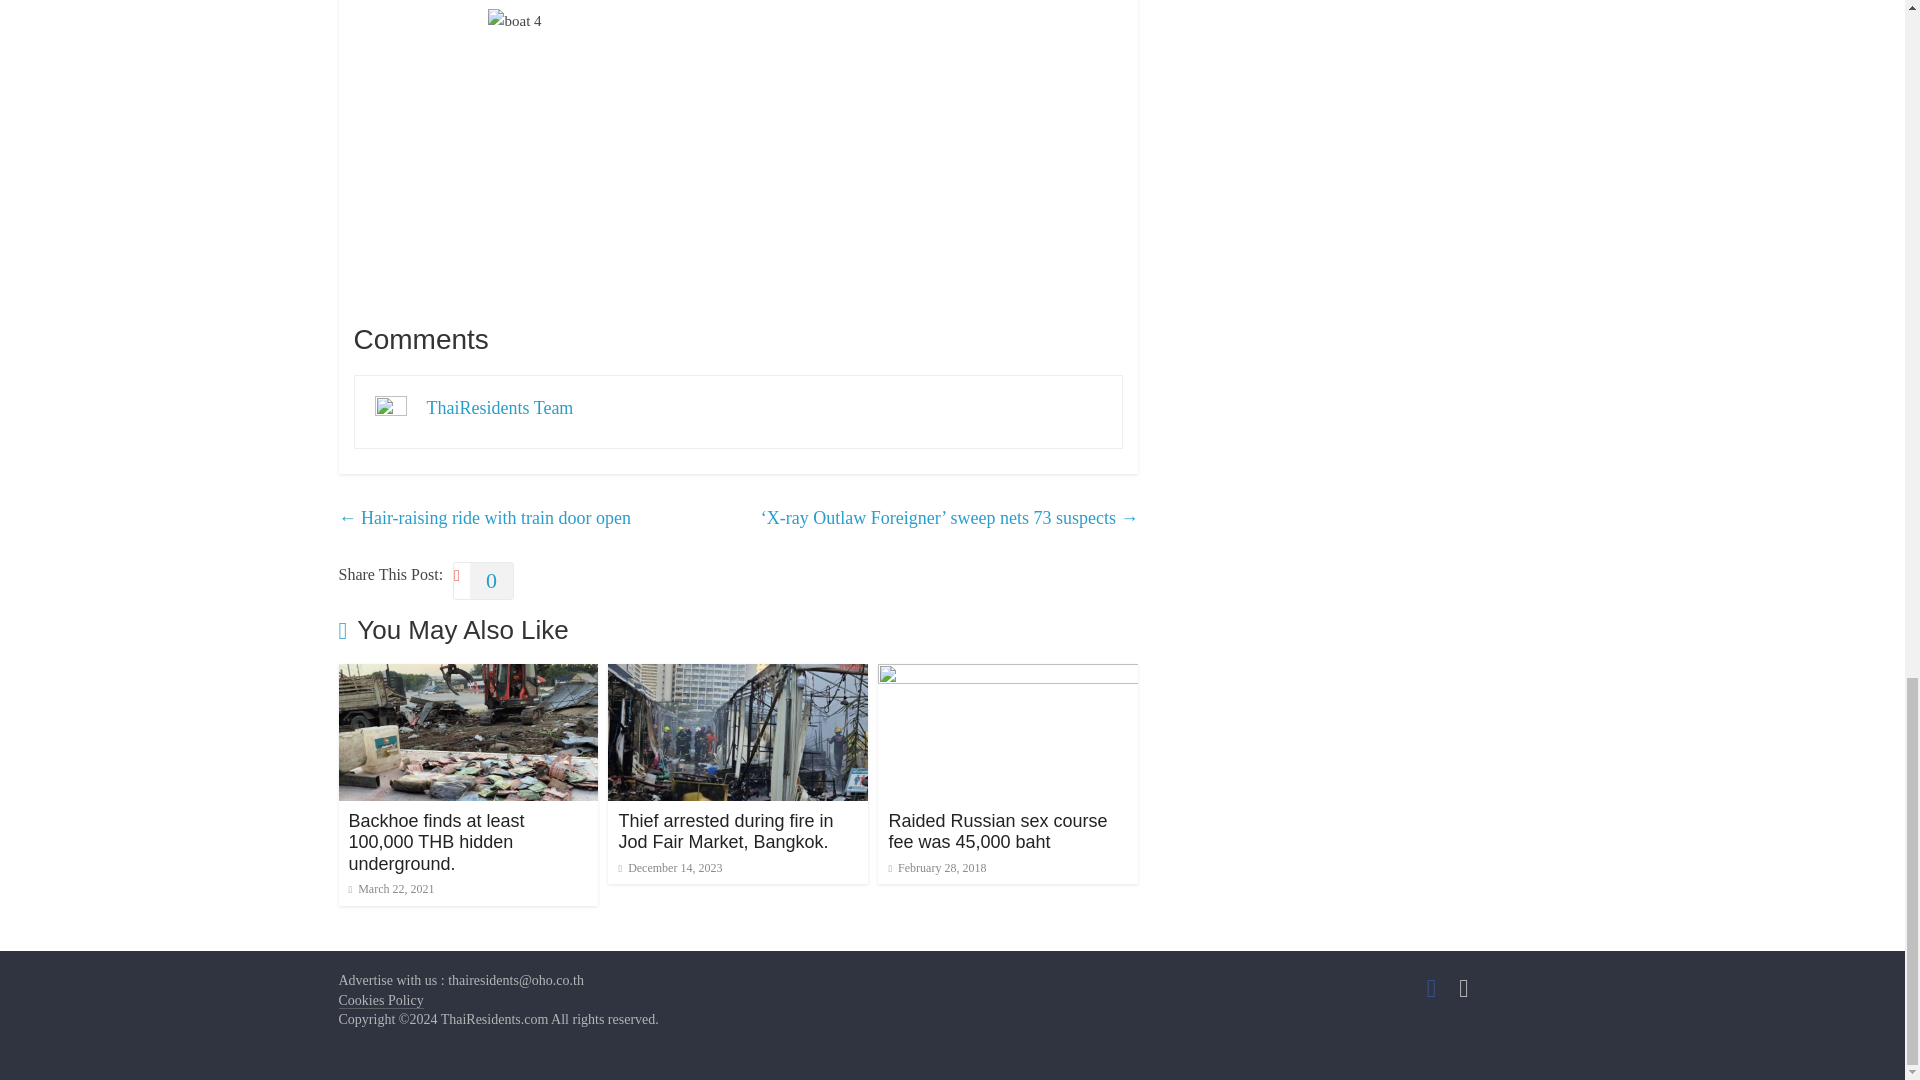 Image resolution: width=1920 pixels, height=1080 pixels. What do you see at coordinates (484, 580) in the screenshot?
I see `0` at bounding box center [484, 580].